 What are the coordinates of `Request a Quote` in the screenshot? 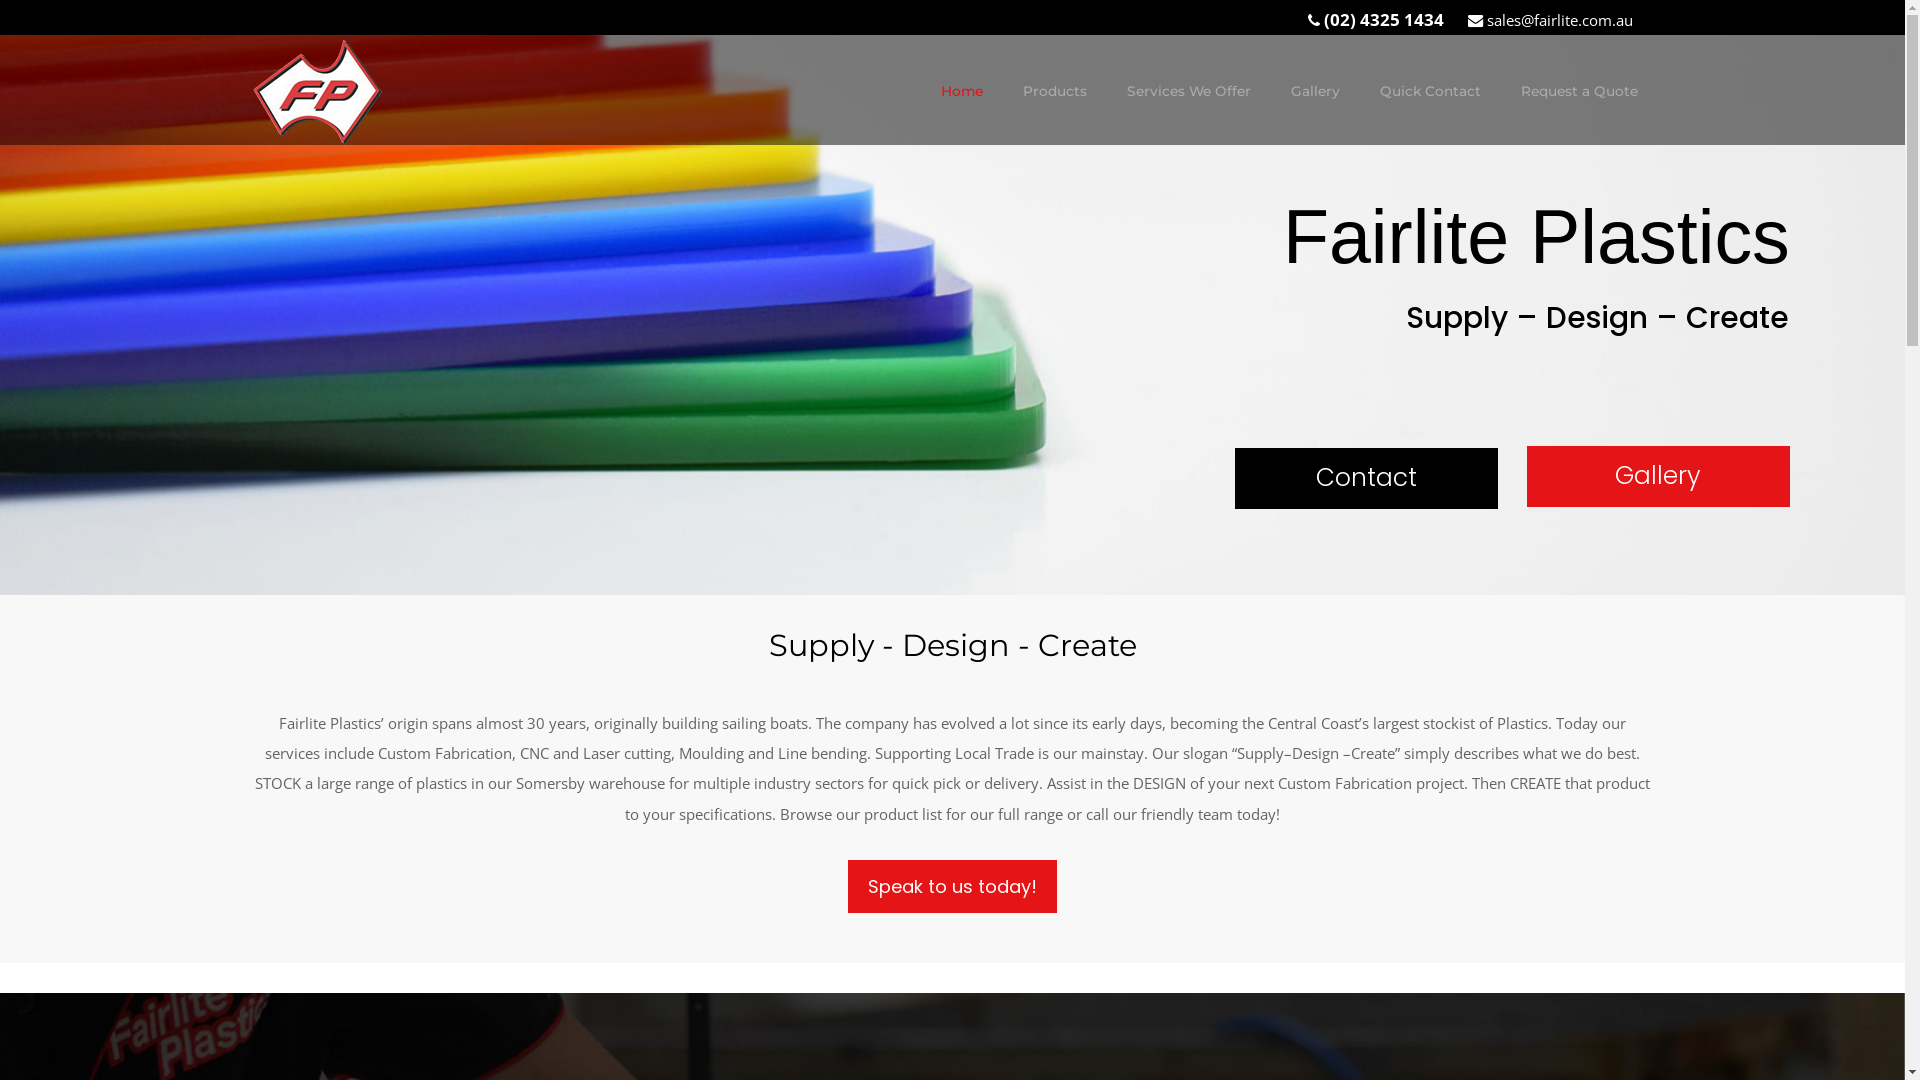 It's located at (1578, 91).